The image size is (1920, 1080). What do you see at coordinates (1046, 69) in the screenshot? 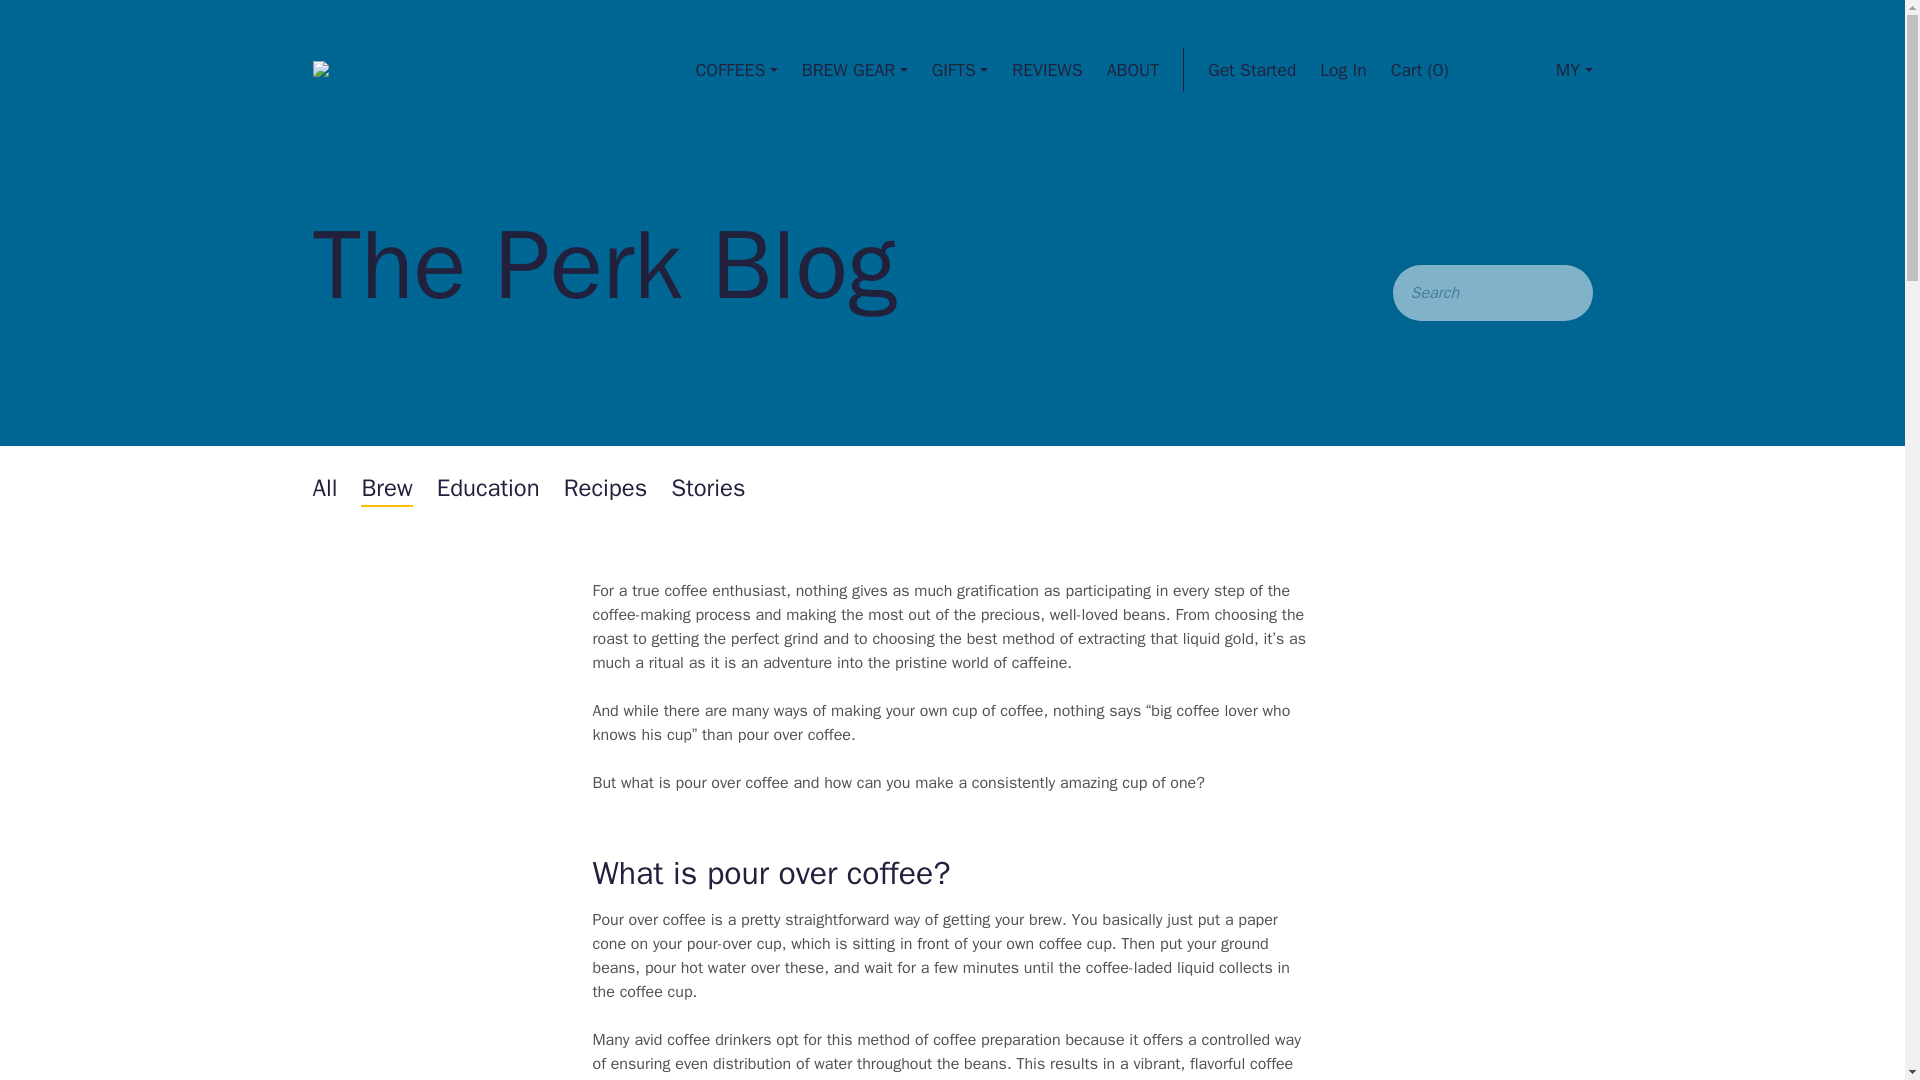
I see `REVIEWS` at bounding box center [1046, 69].